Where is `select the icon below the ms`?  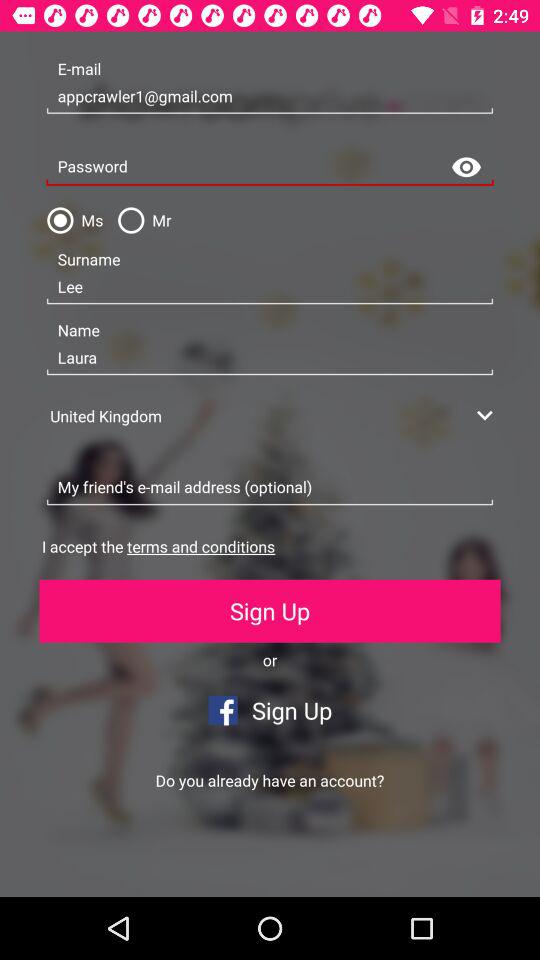
select the icon below the ms is located at coordinates (270, 287).